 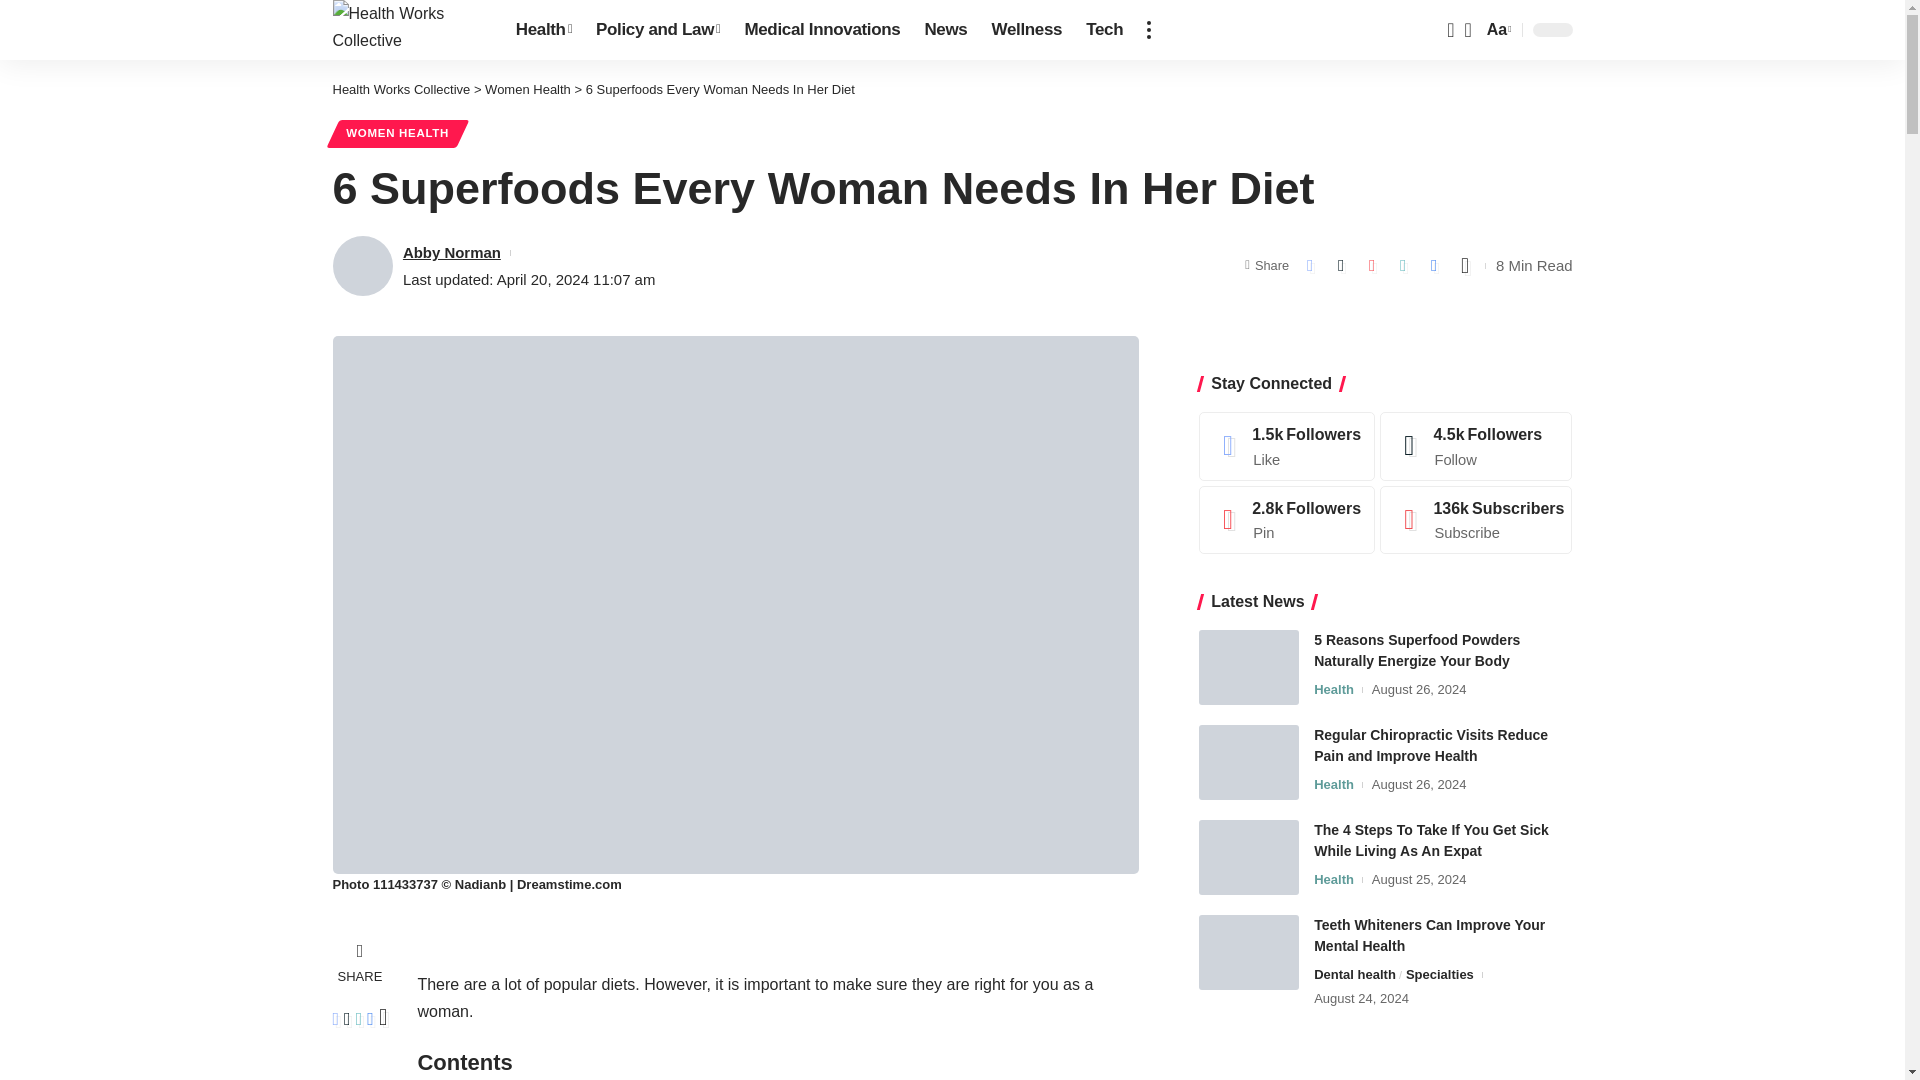 I want to click on Health, so click(x=543, y=30).